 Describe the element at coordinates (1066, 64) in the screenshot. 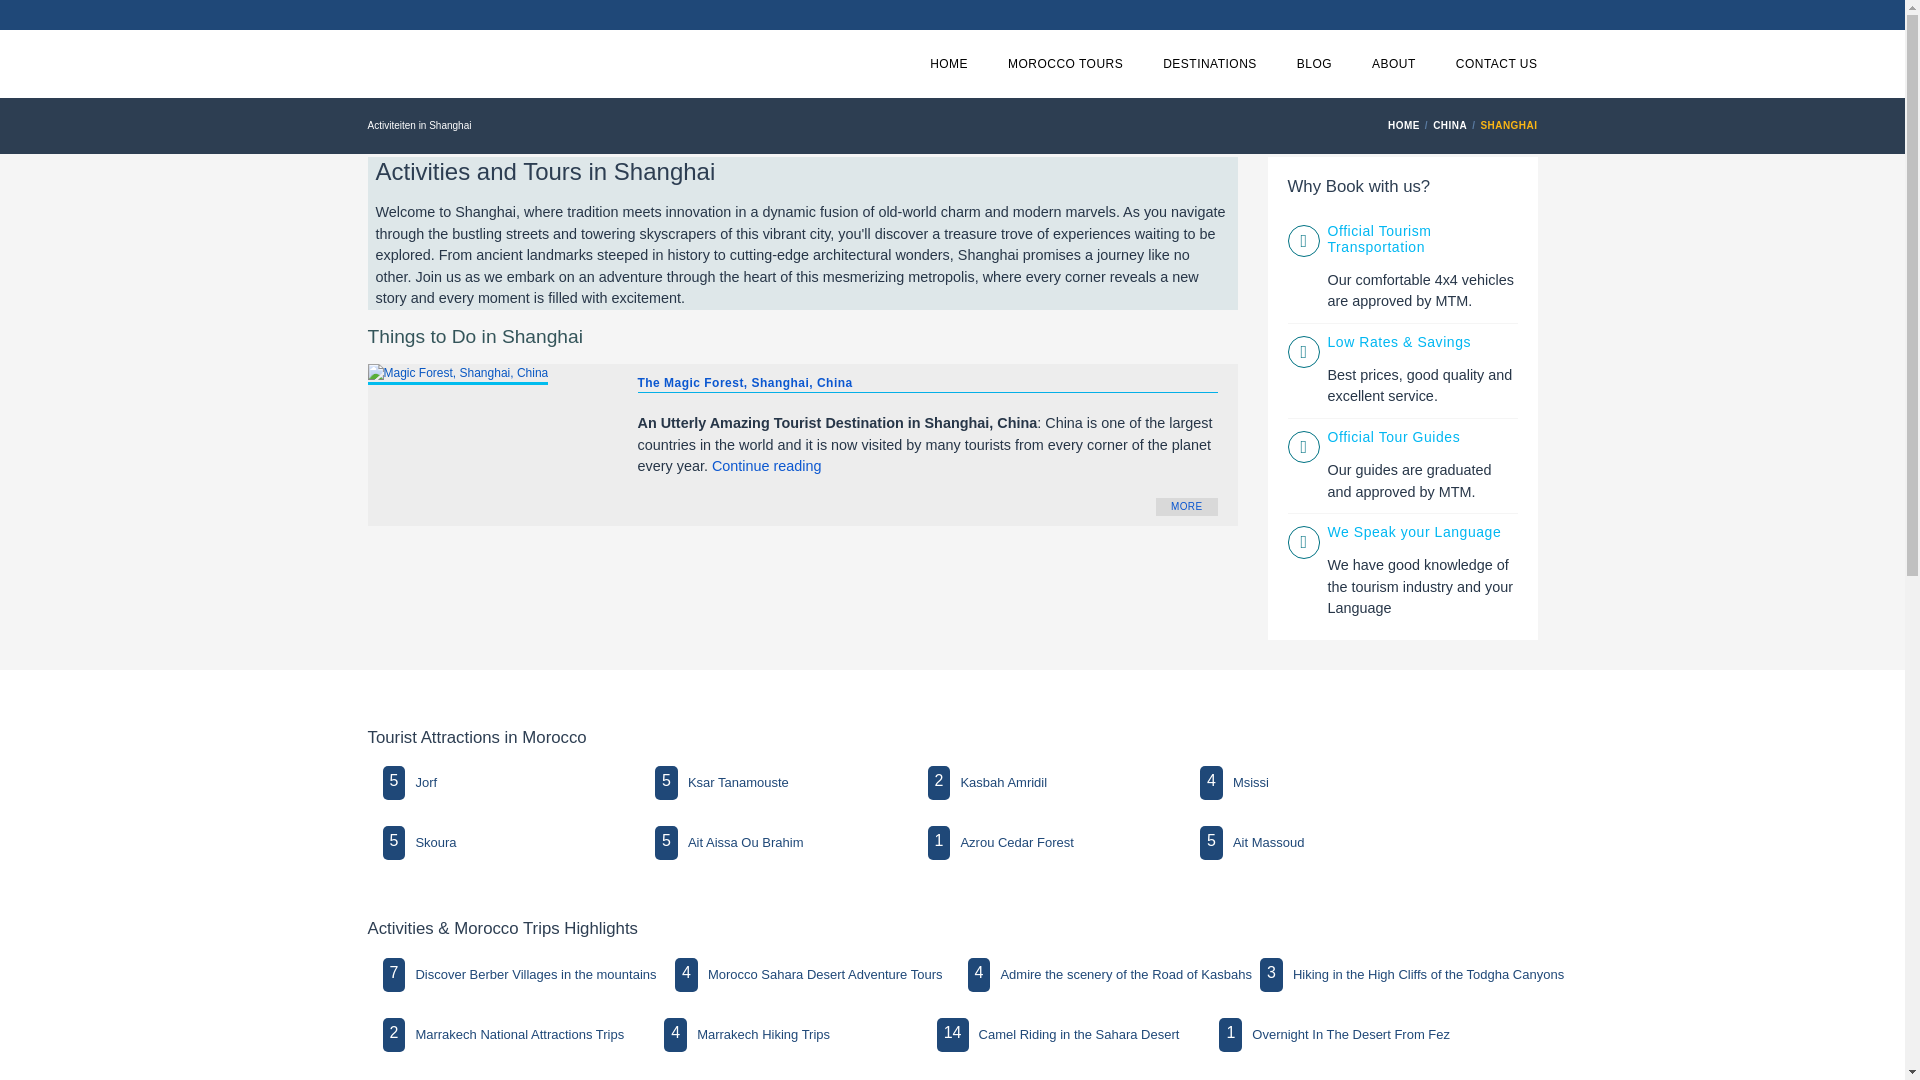

I see `Find your Morocco Tour` at that location.